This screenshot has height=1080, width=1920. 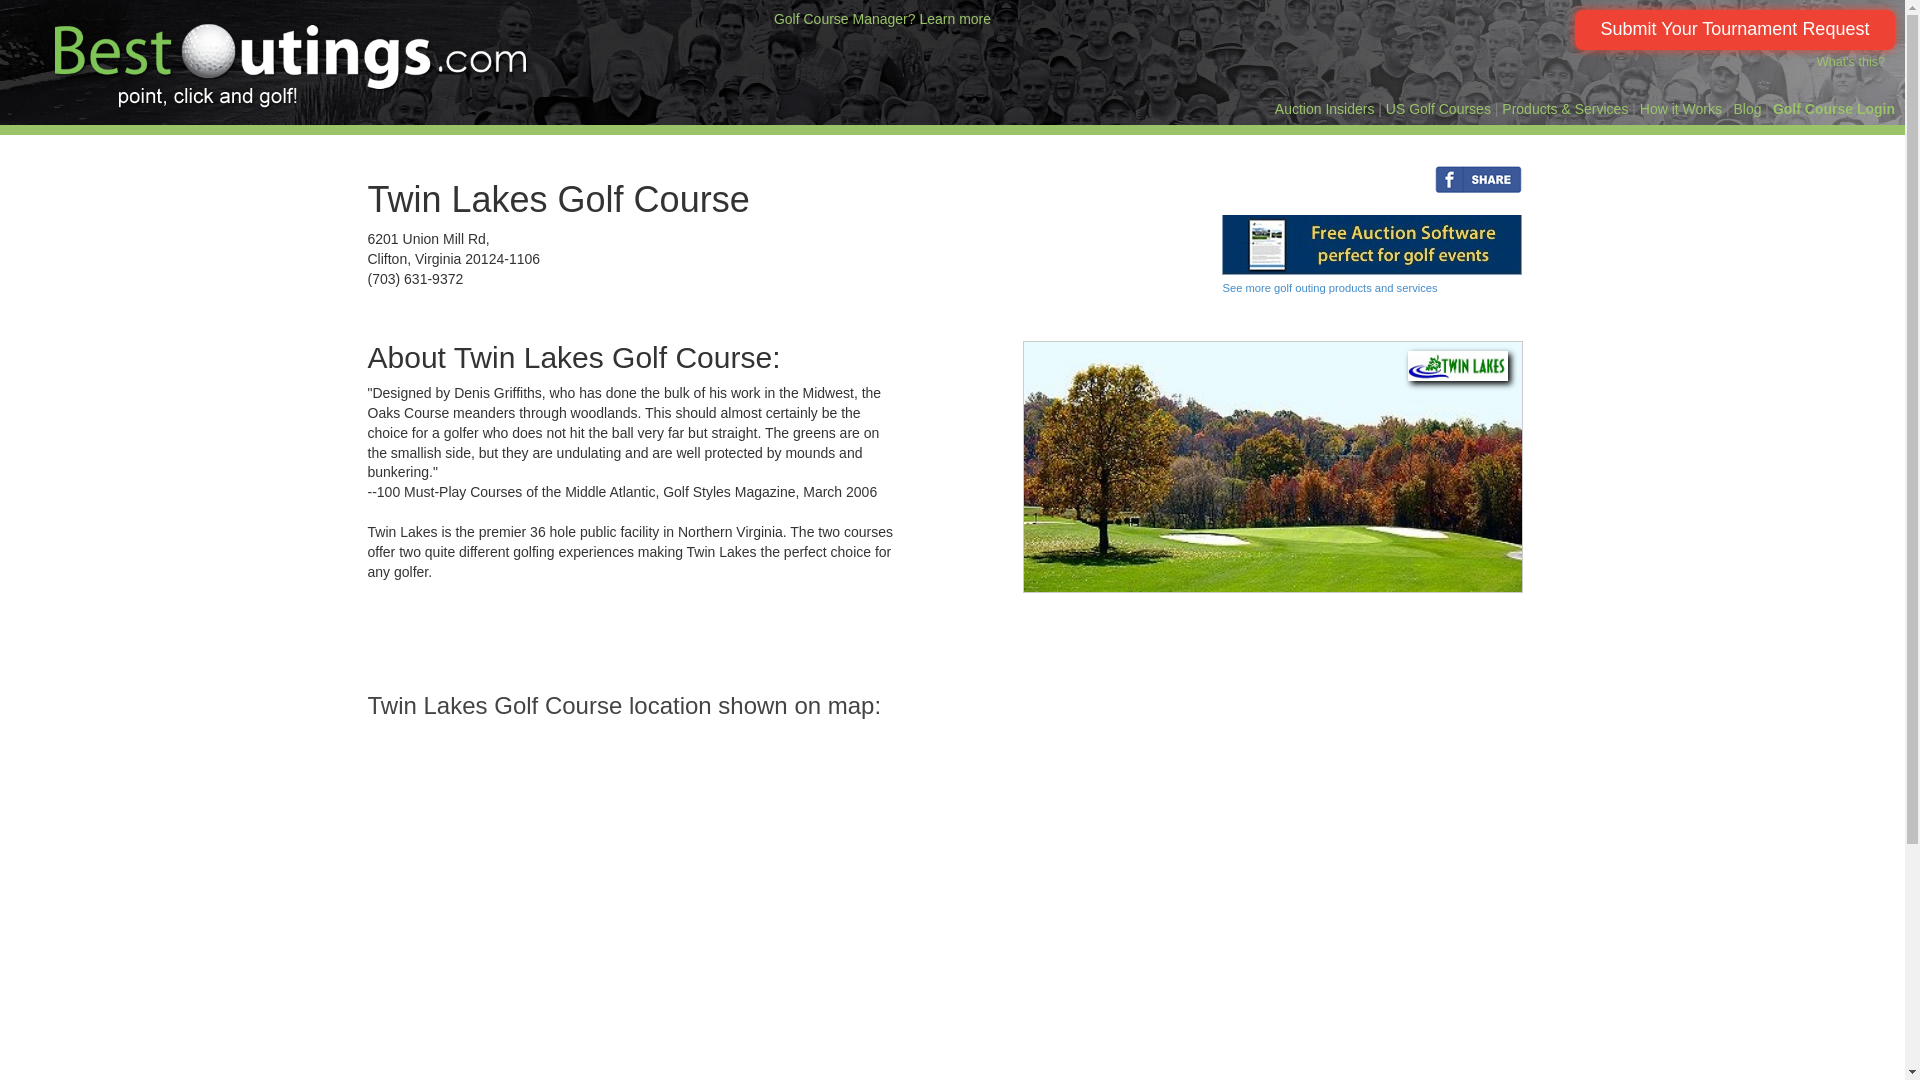 What do you see at coordinates (1734, 29) in the screenshot?
I see `...and we'll send it to all of the top area golf courses!` at bounding box center [1734, 29].